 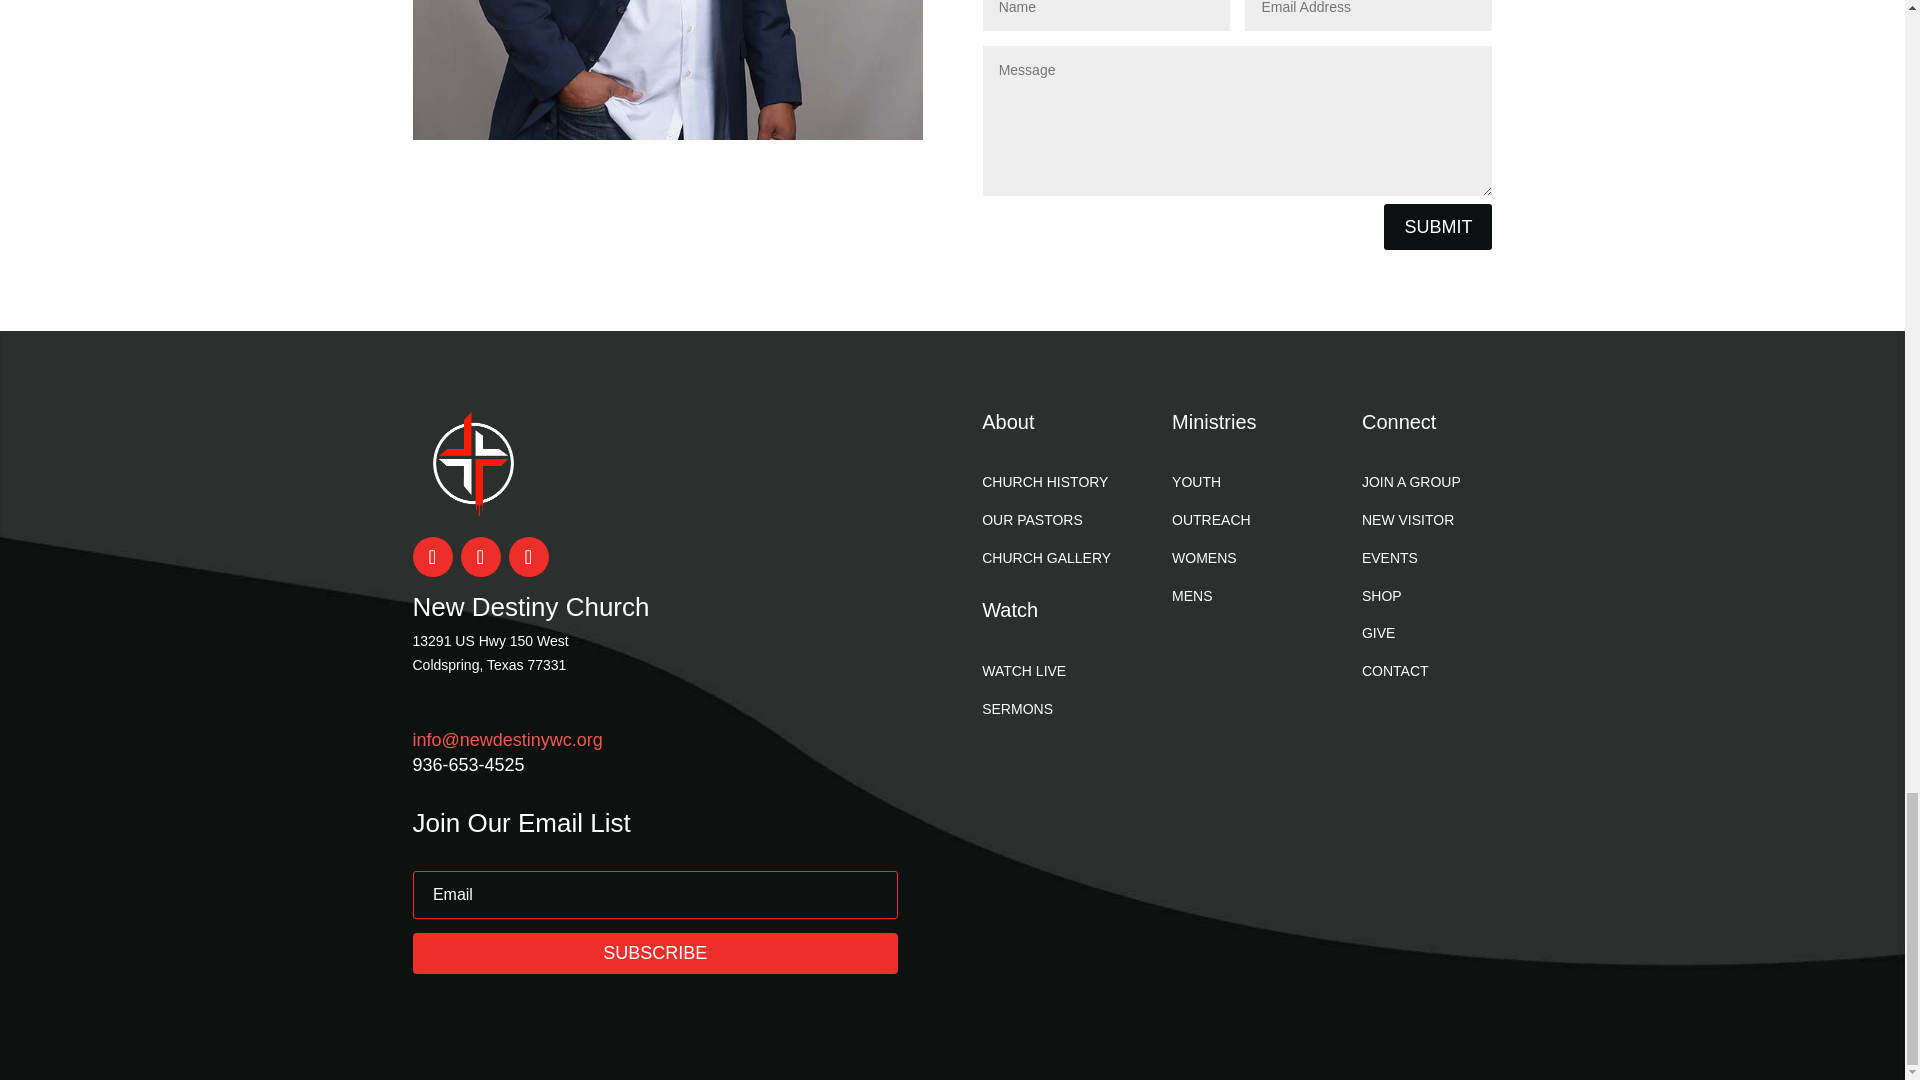 What do you see at coordinates (1044, 482) in the screenshot?
I see `CHURCH HISTORY` at bounding box center [1044, 482].